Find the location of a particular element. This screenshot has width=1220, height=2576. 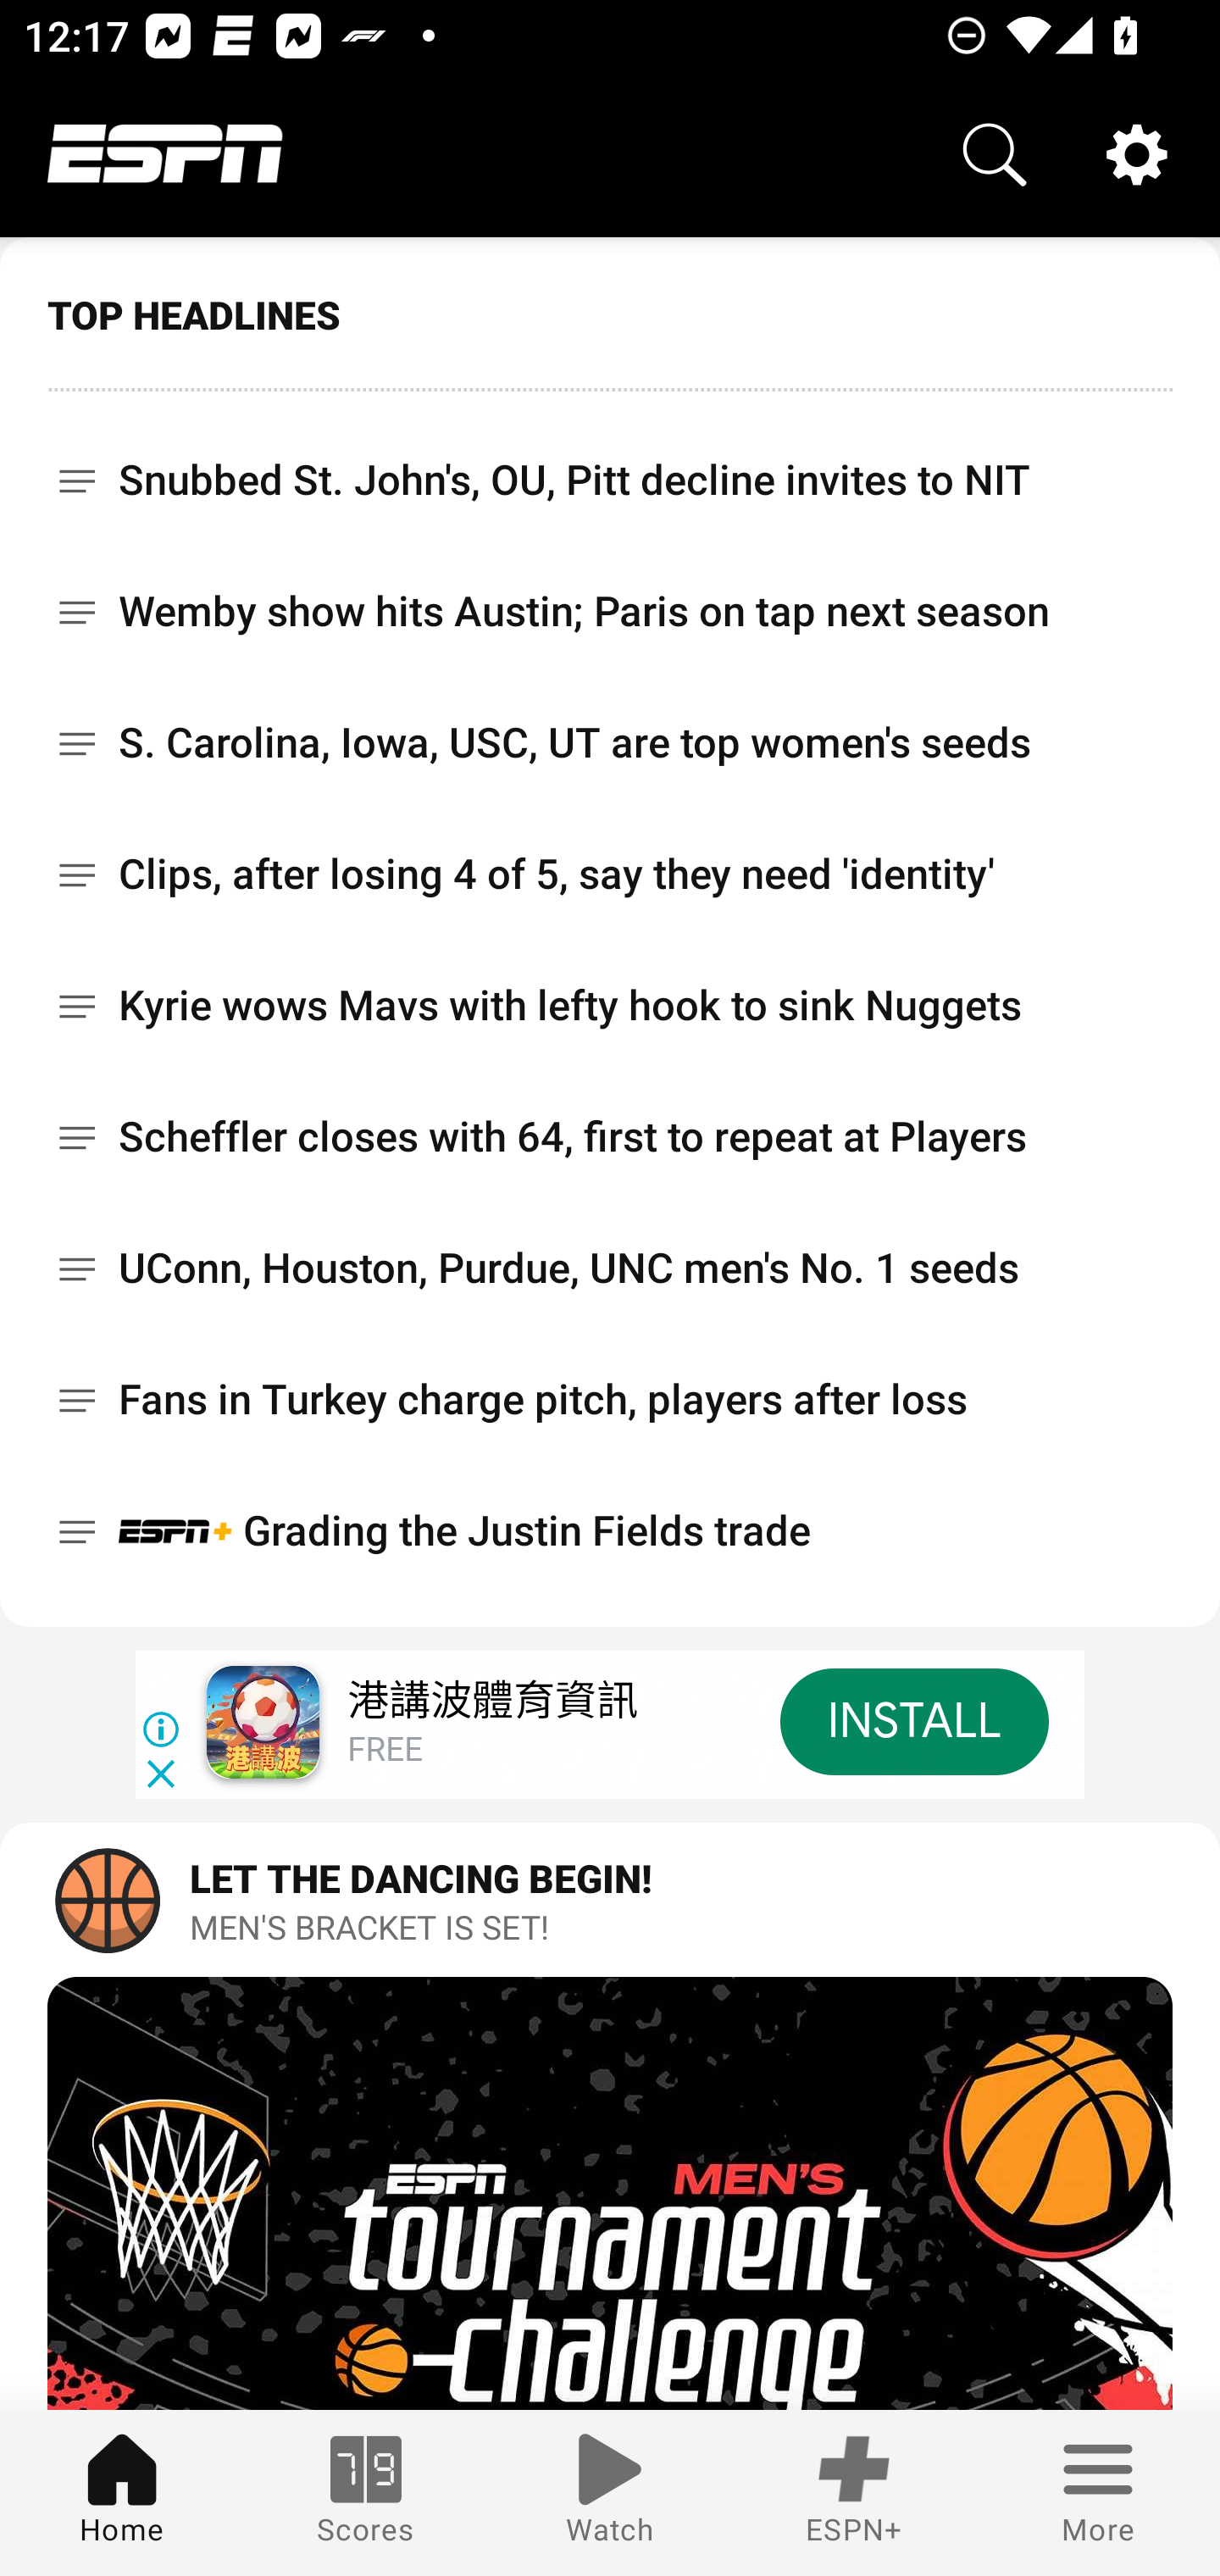

 Fans in Turkey charge pitch, players after loss is located at coordinates (610, 1400).